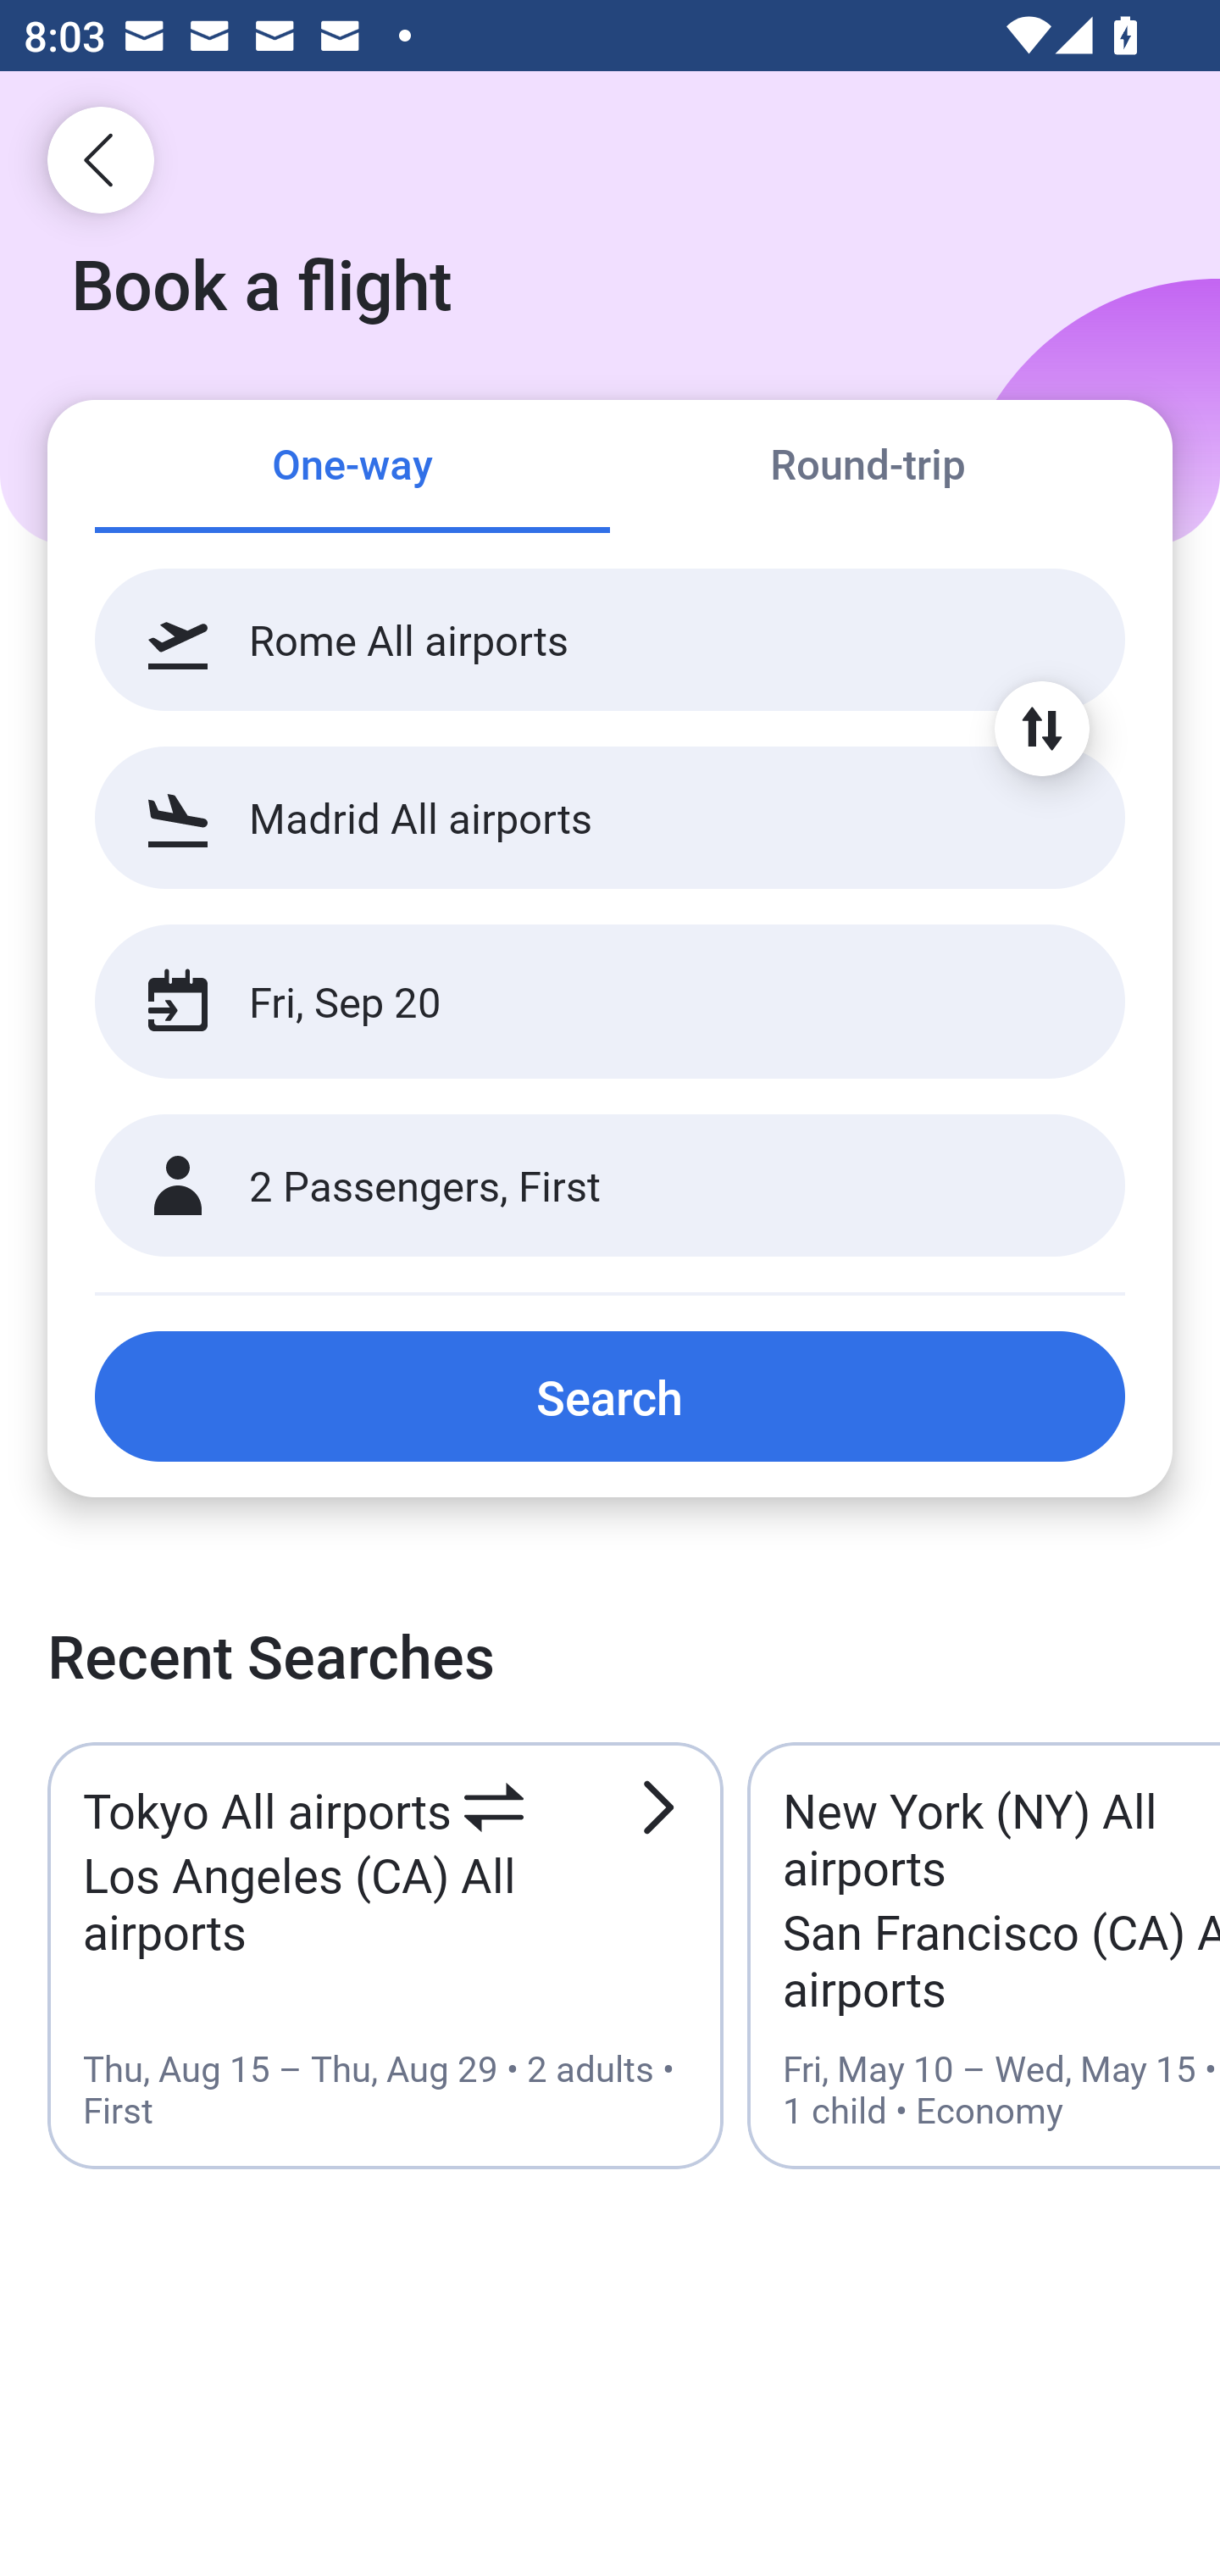 The image size is (1220, 2576). What do you see at coordinates (610, 640) in the screenshot?
I see `Rome All airports` at bounding box center [610, 640].